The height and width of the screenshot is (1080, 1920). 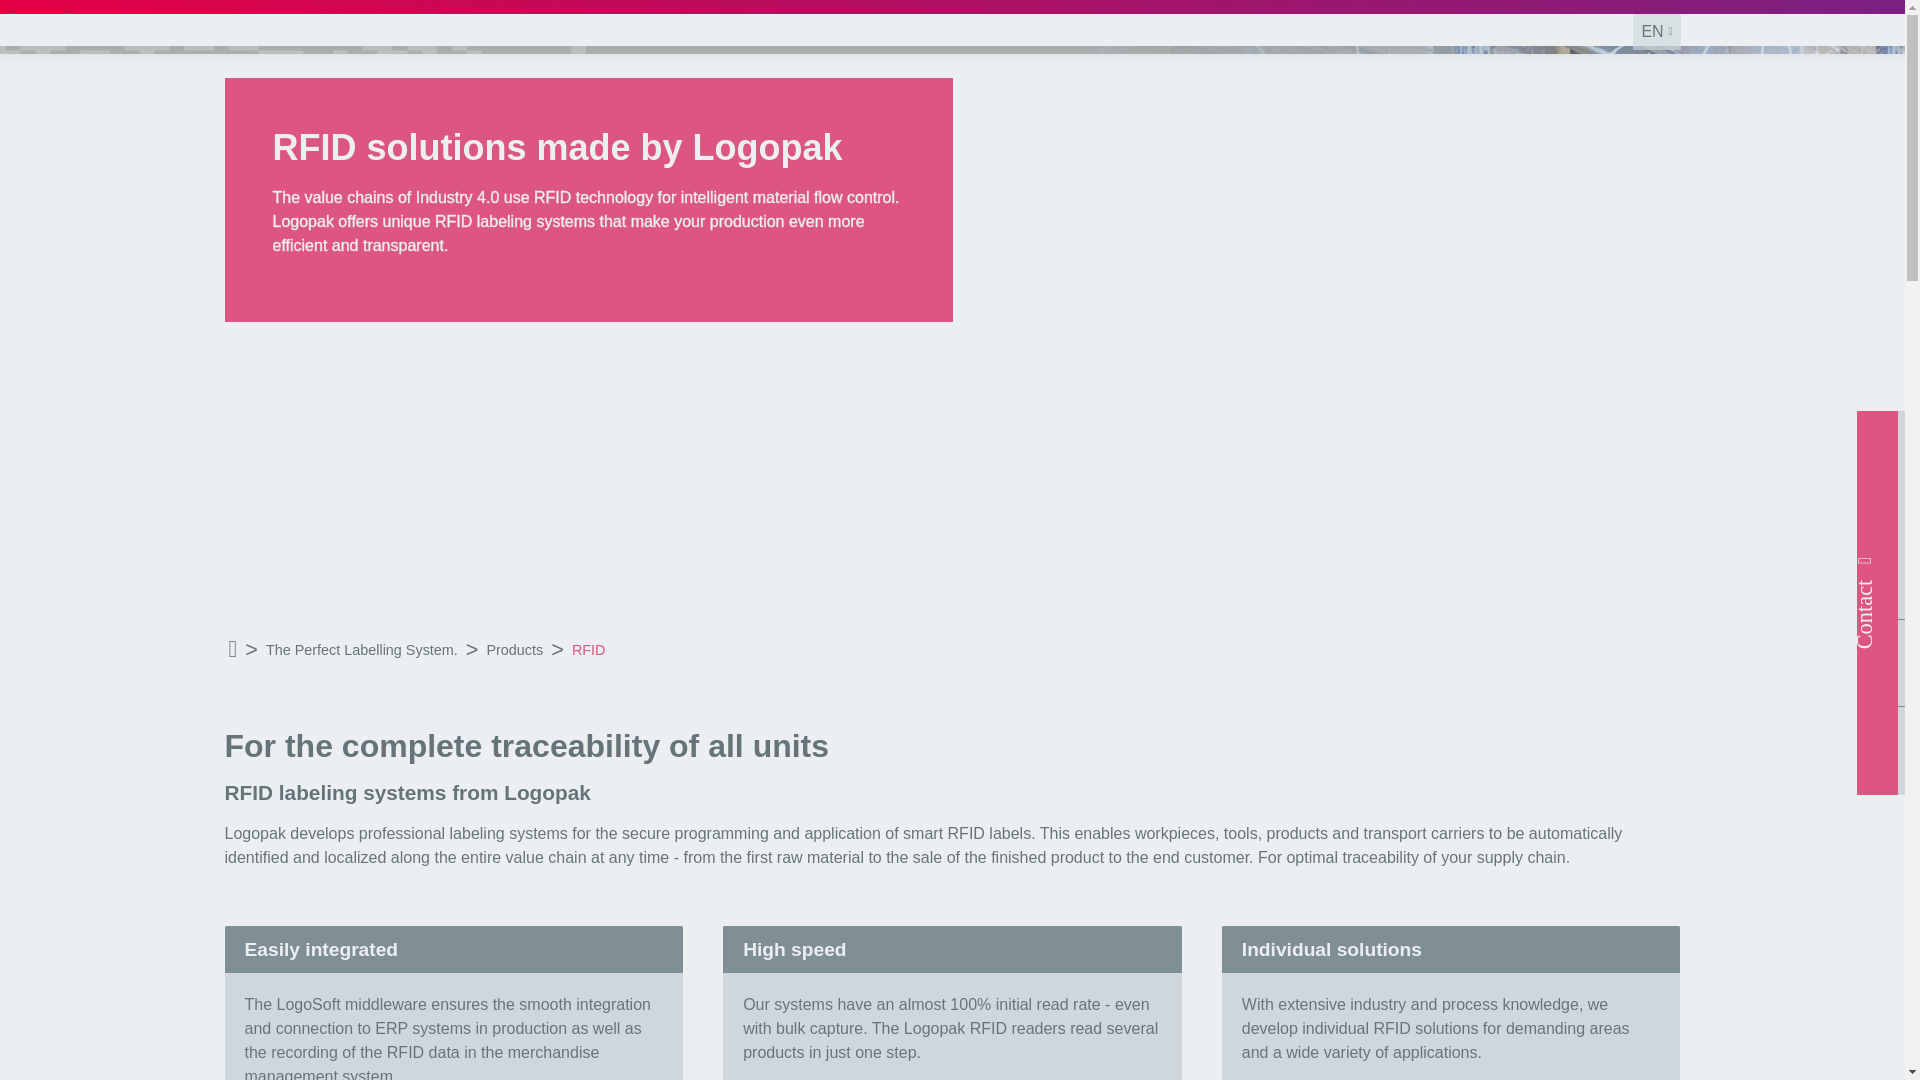 What do you see at coordinates (362, 651) in the screenshot?
I see `The Perfect Labelling System.` at bounding box center [362, 651].